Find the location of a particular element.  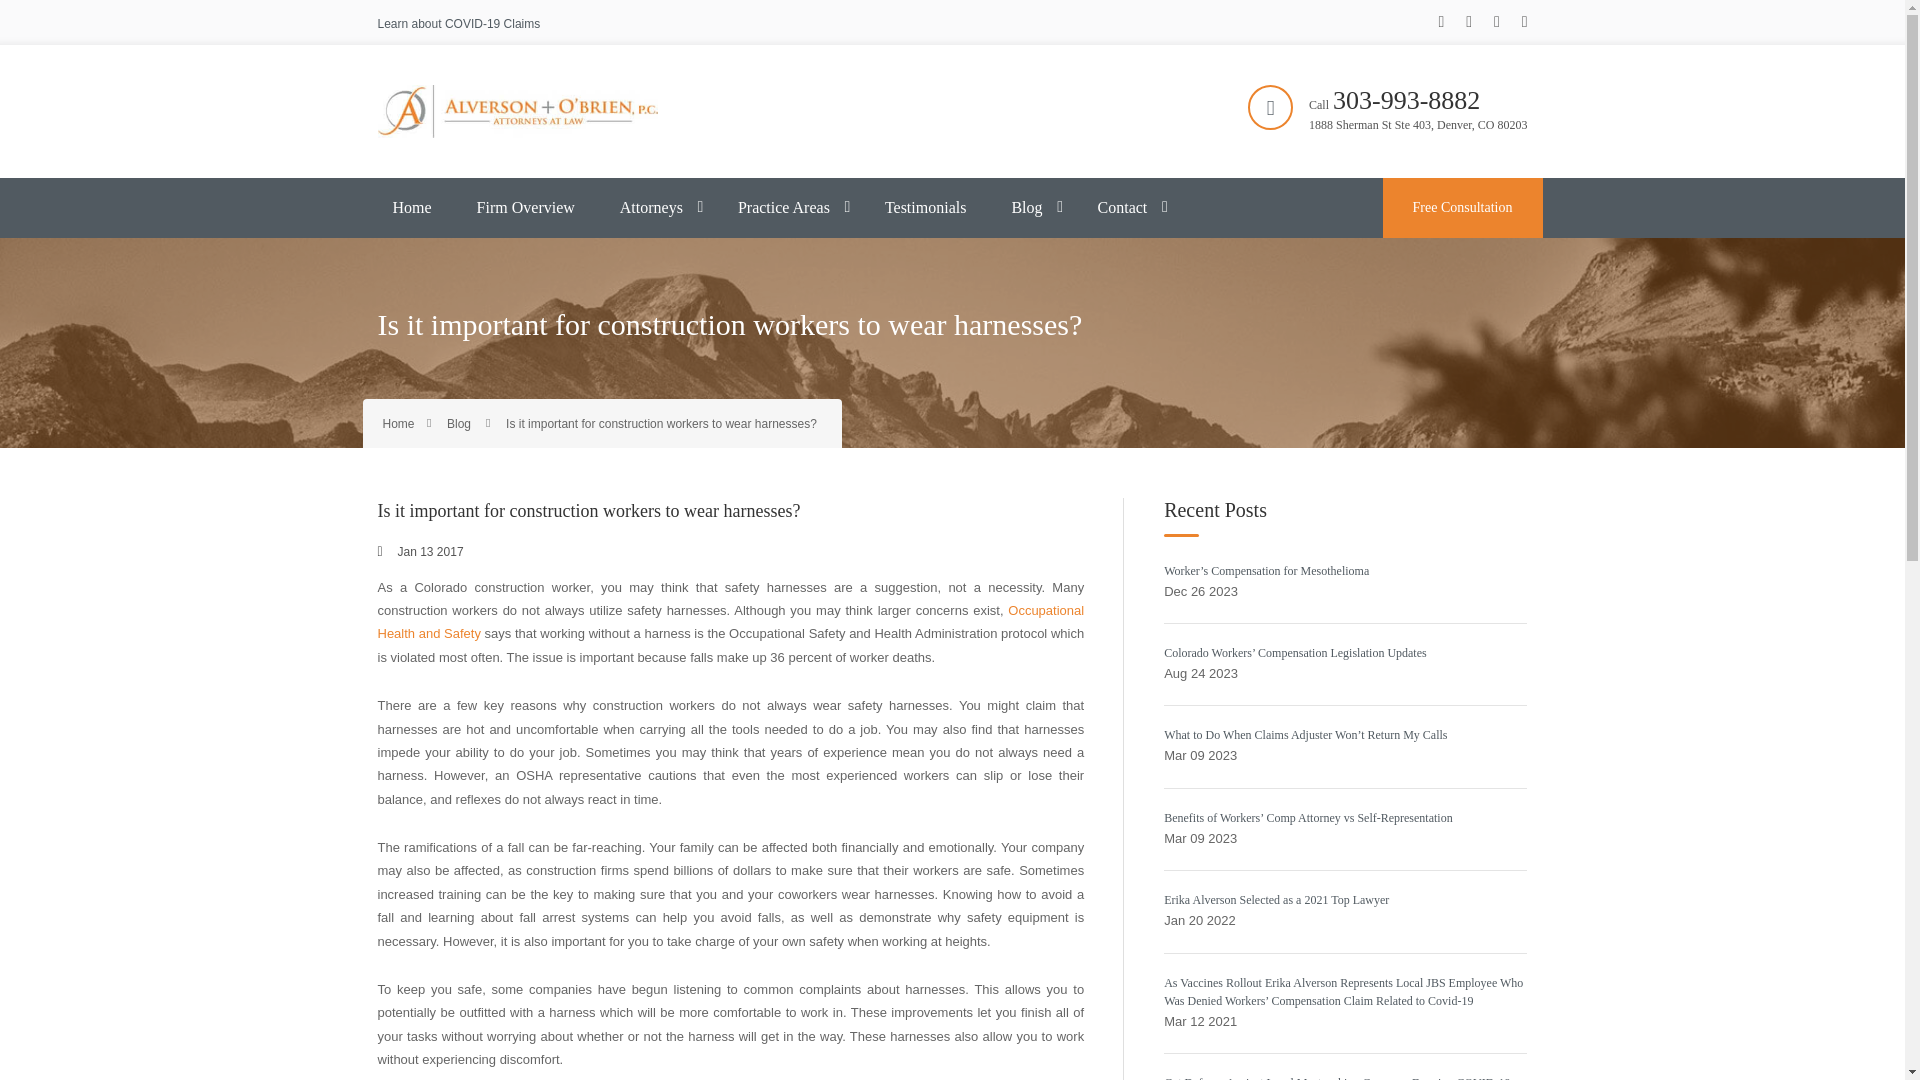

Attorneys is located at coordinates (651, 208).